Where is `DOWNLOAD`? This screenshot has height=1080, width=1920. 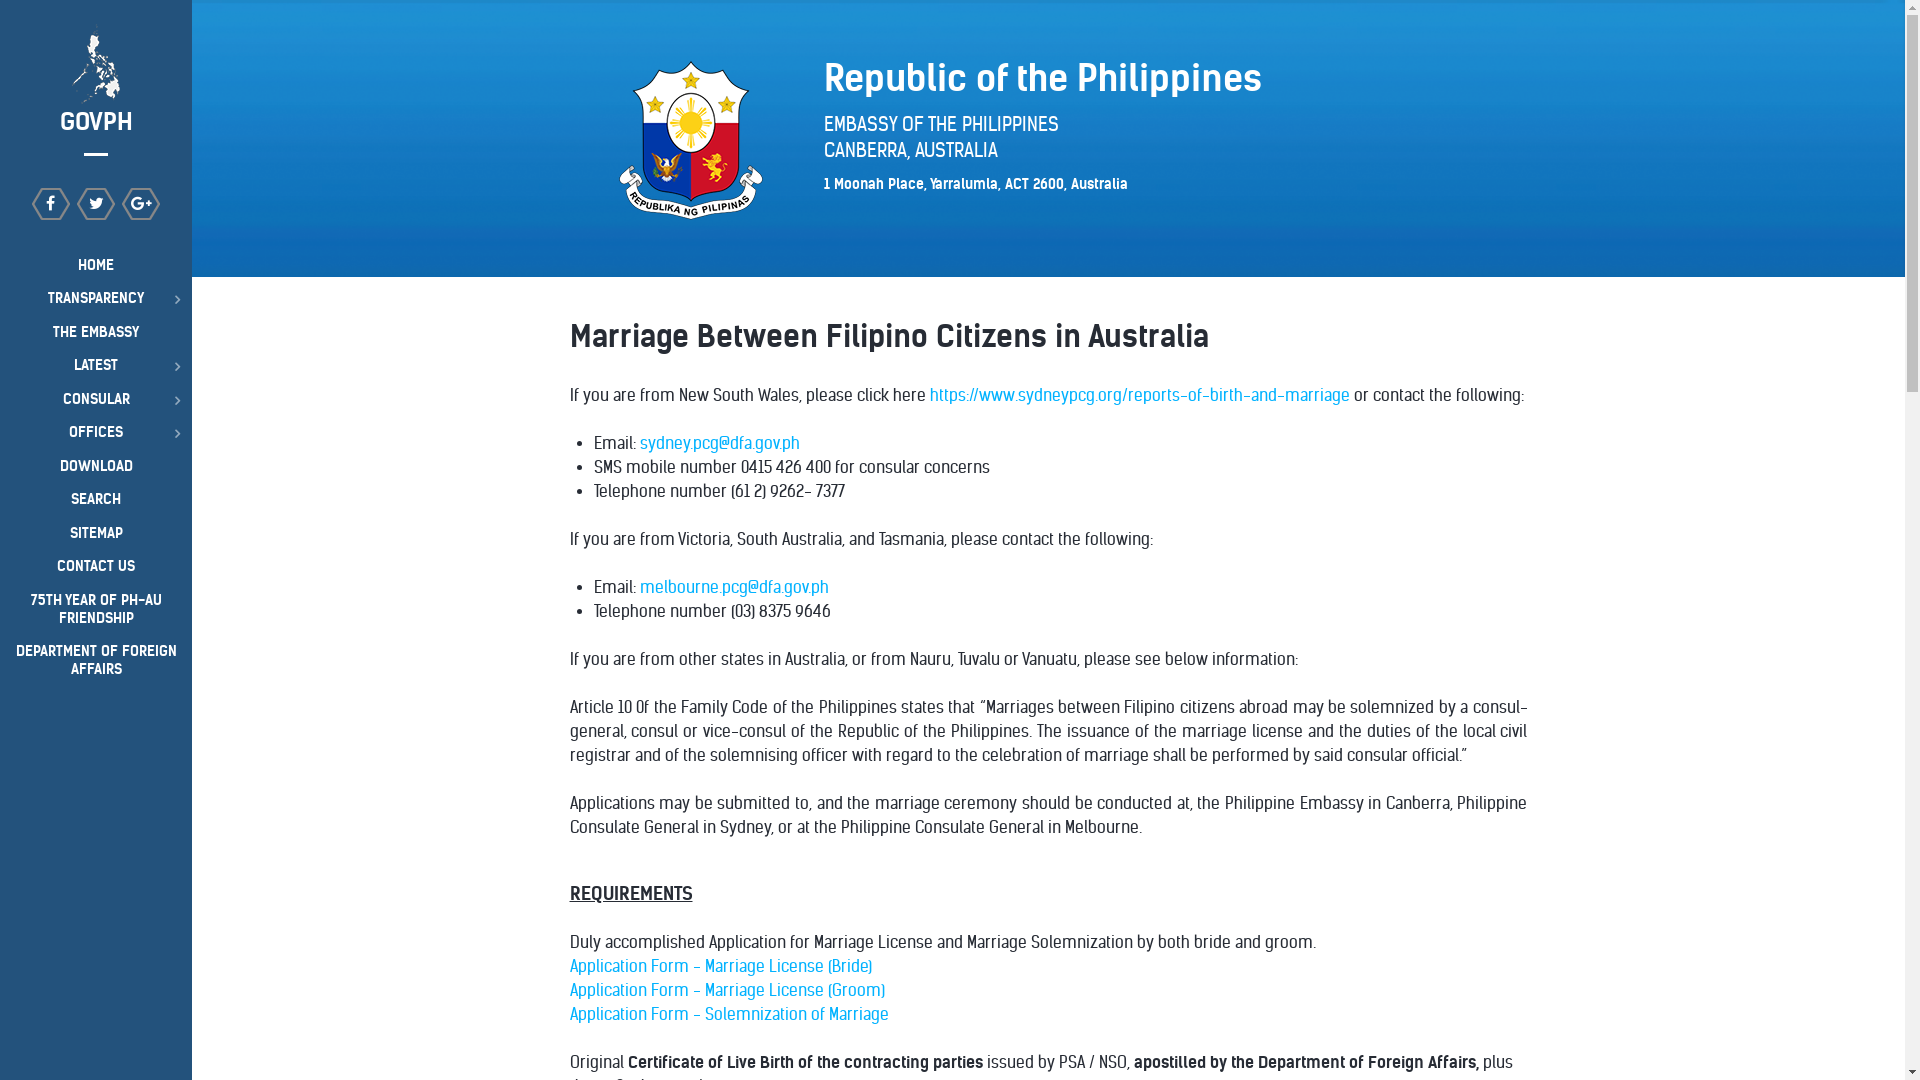 DOWNLOAD is located at coordinates (96, 466).